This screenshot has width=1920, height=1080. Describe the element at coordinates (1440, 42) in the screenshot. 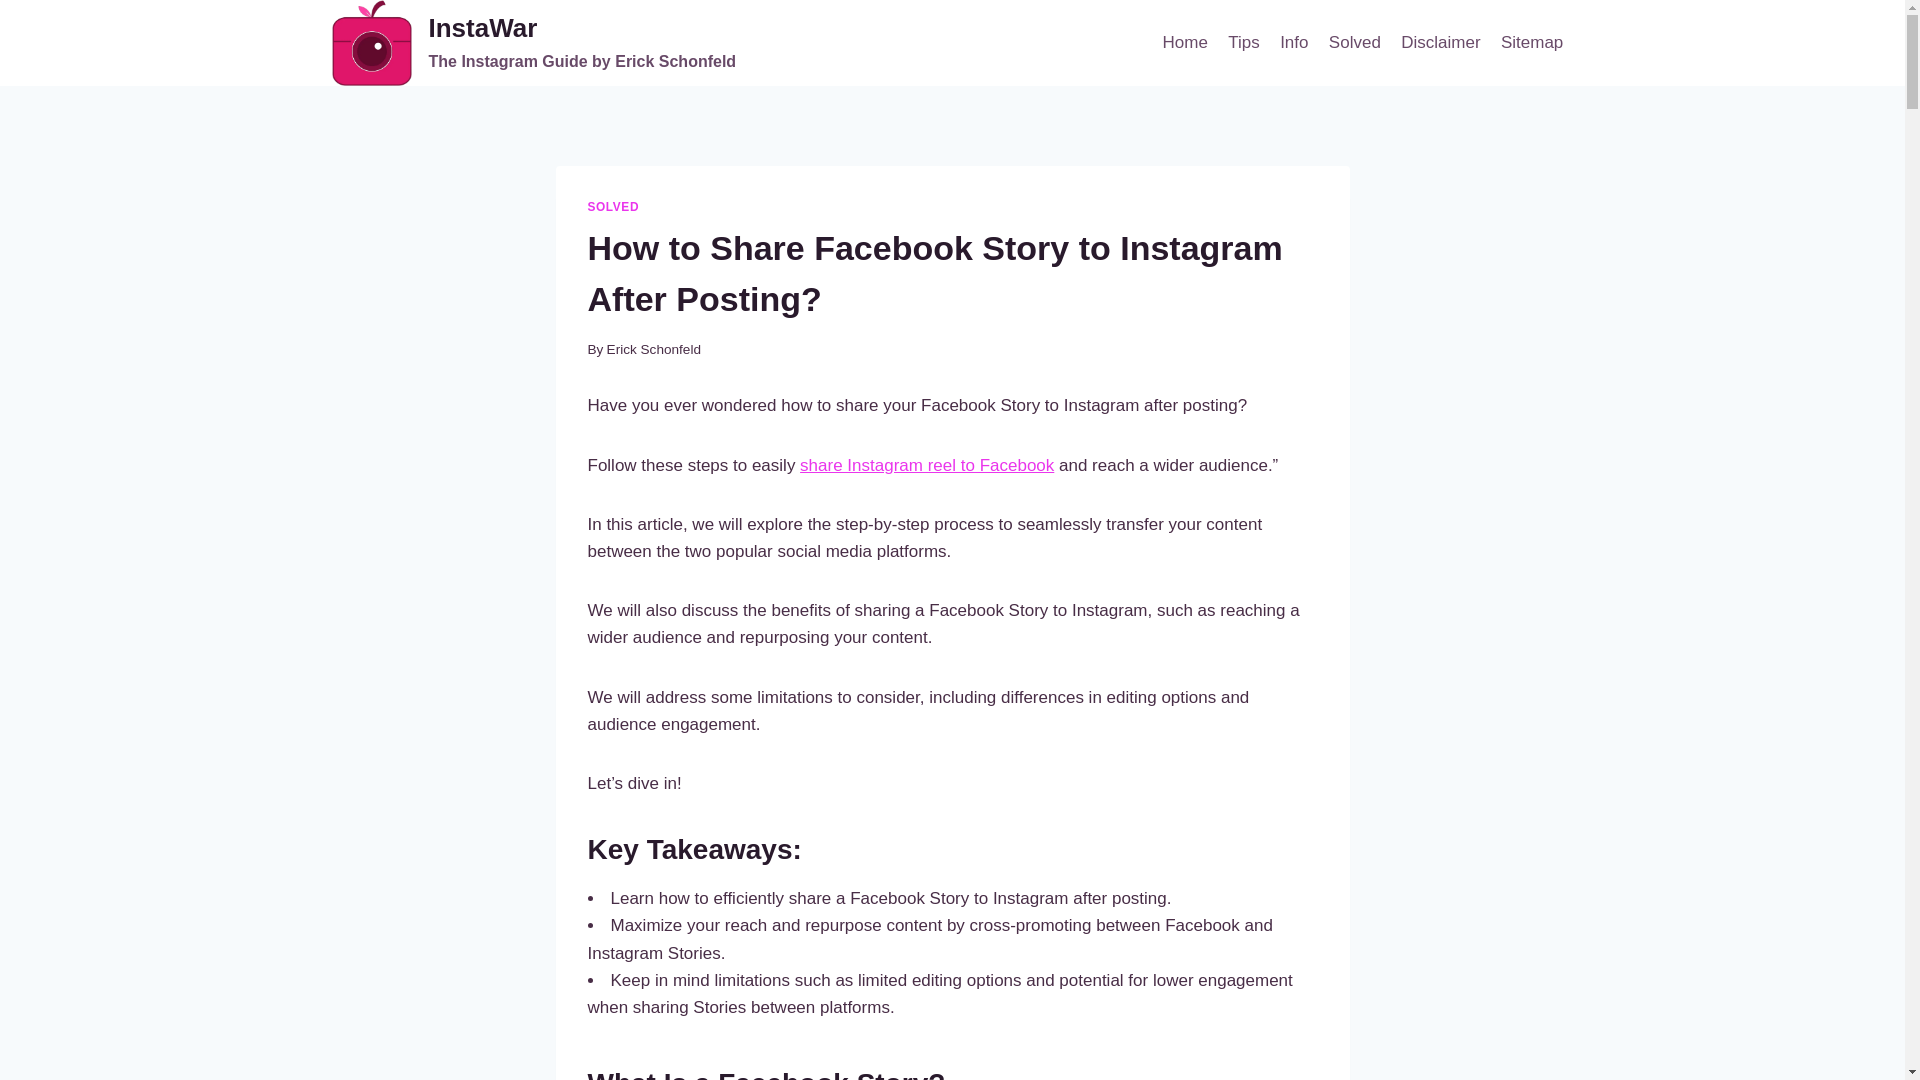

I see `Disclaimer` at that location.